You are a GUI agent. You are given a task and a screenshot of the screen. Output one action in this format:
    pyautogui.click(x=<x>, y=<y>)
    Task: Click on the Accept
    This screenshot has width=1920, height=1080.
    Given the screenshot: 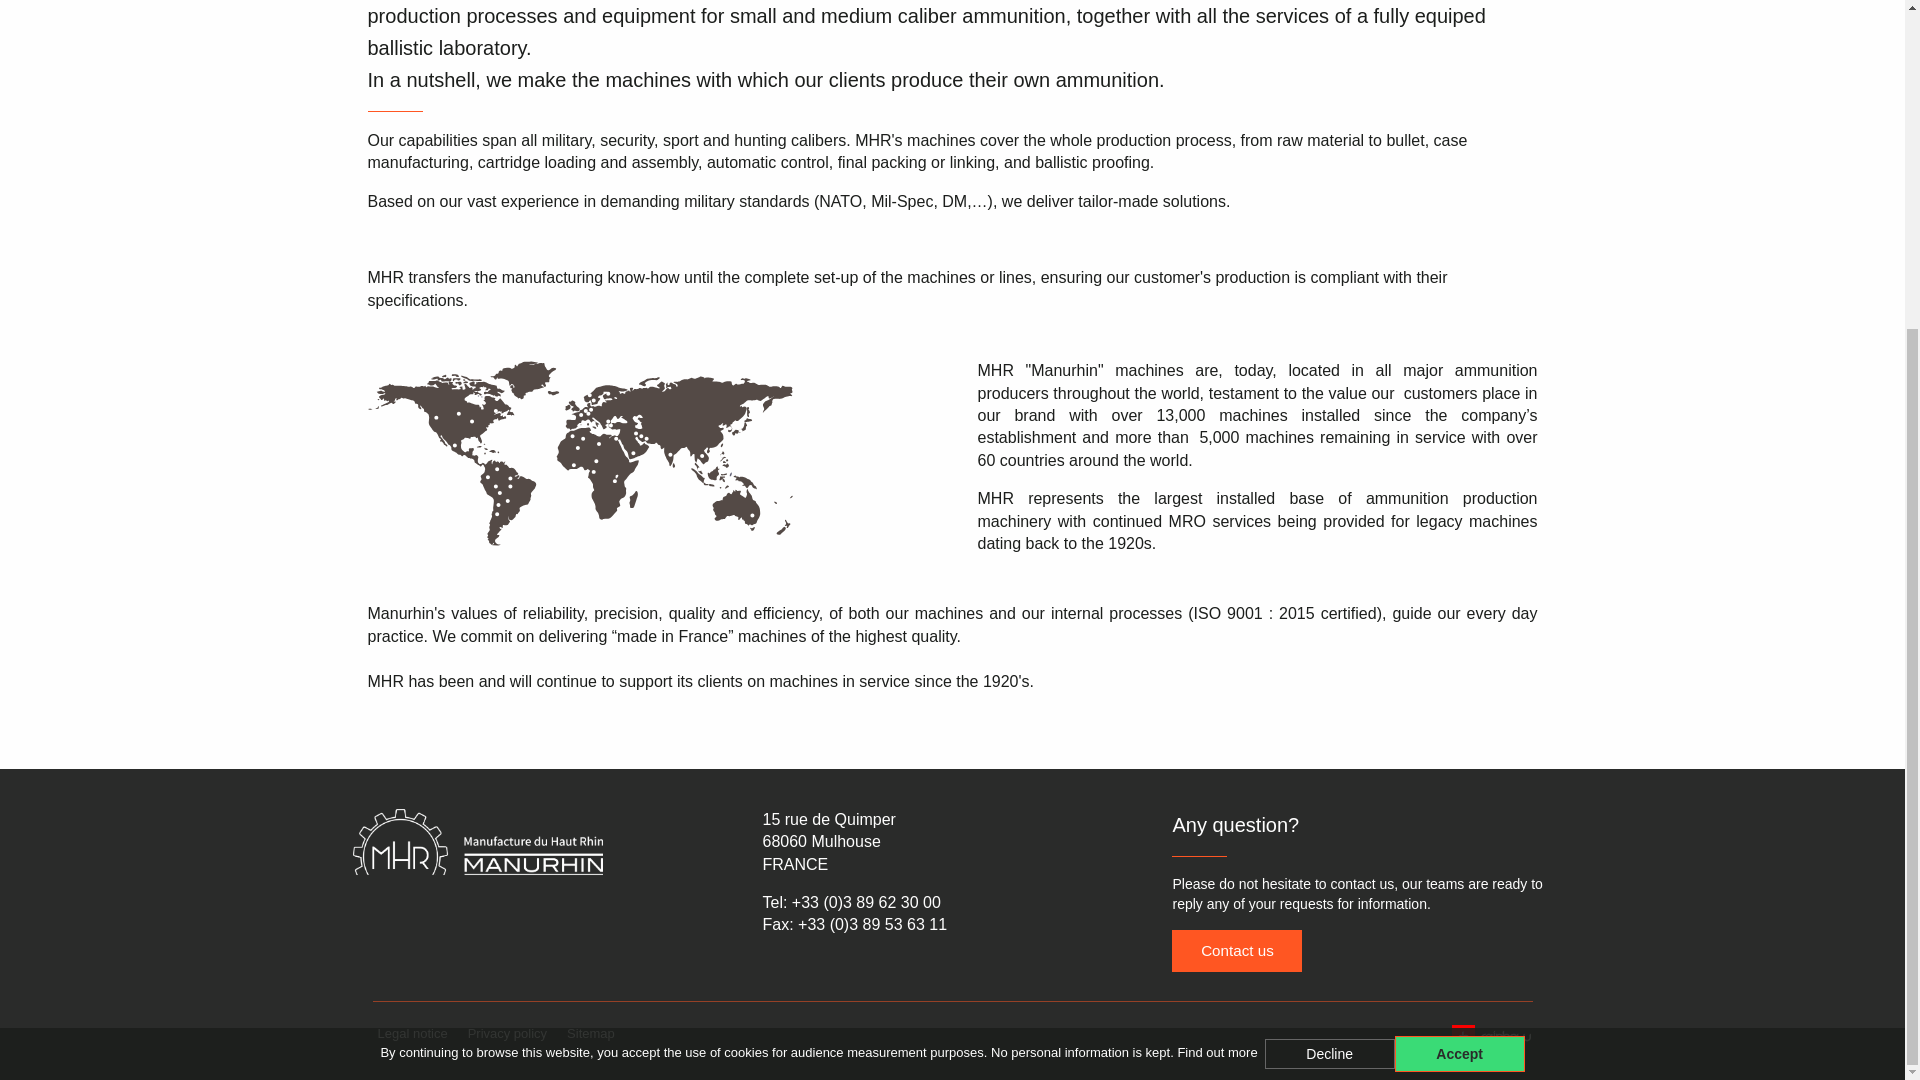 What is the action you would take?
    pyautogui.click(x=1460, y=592)
    